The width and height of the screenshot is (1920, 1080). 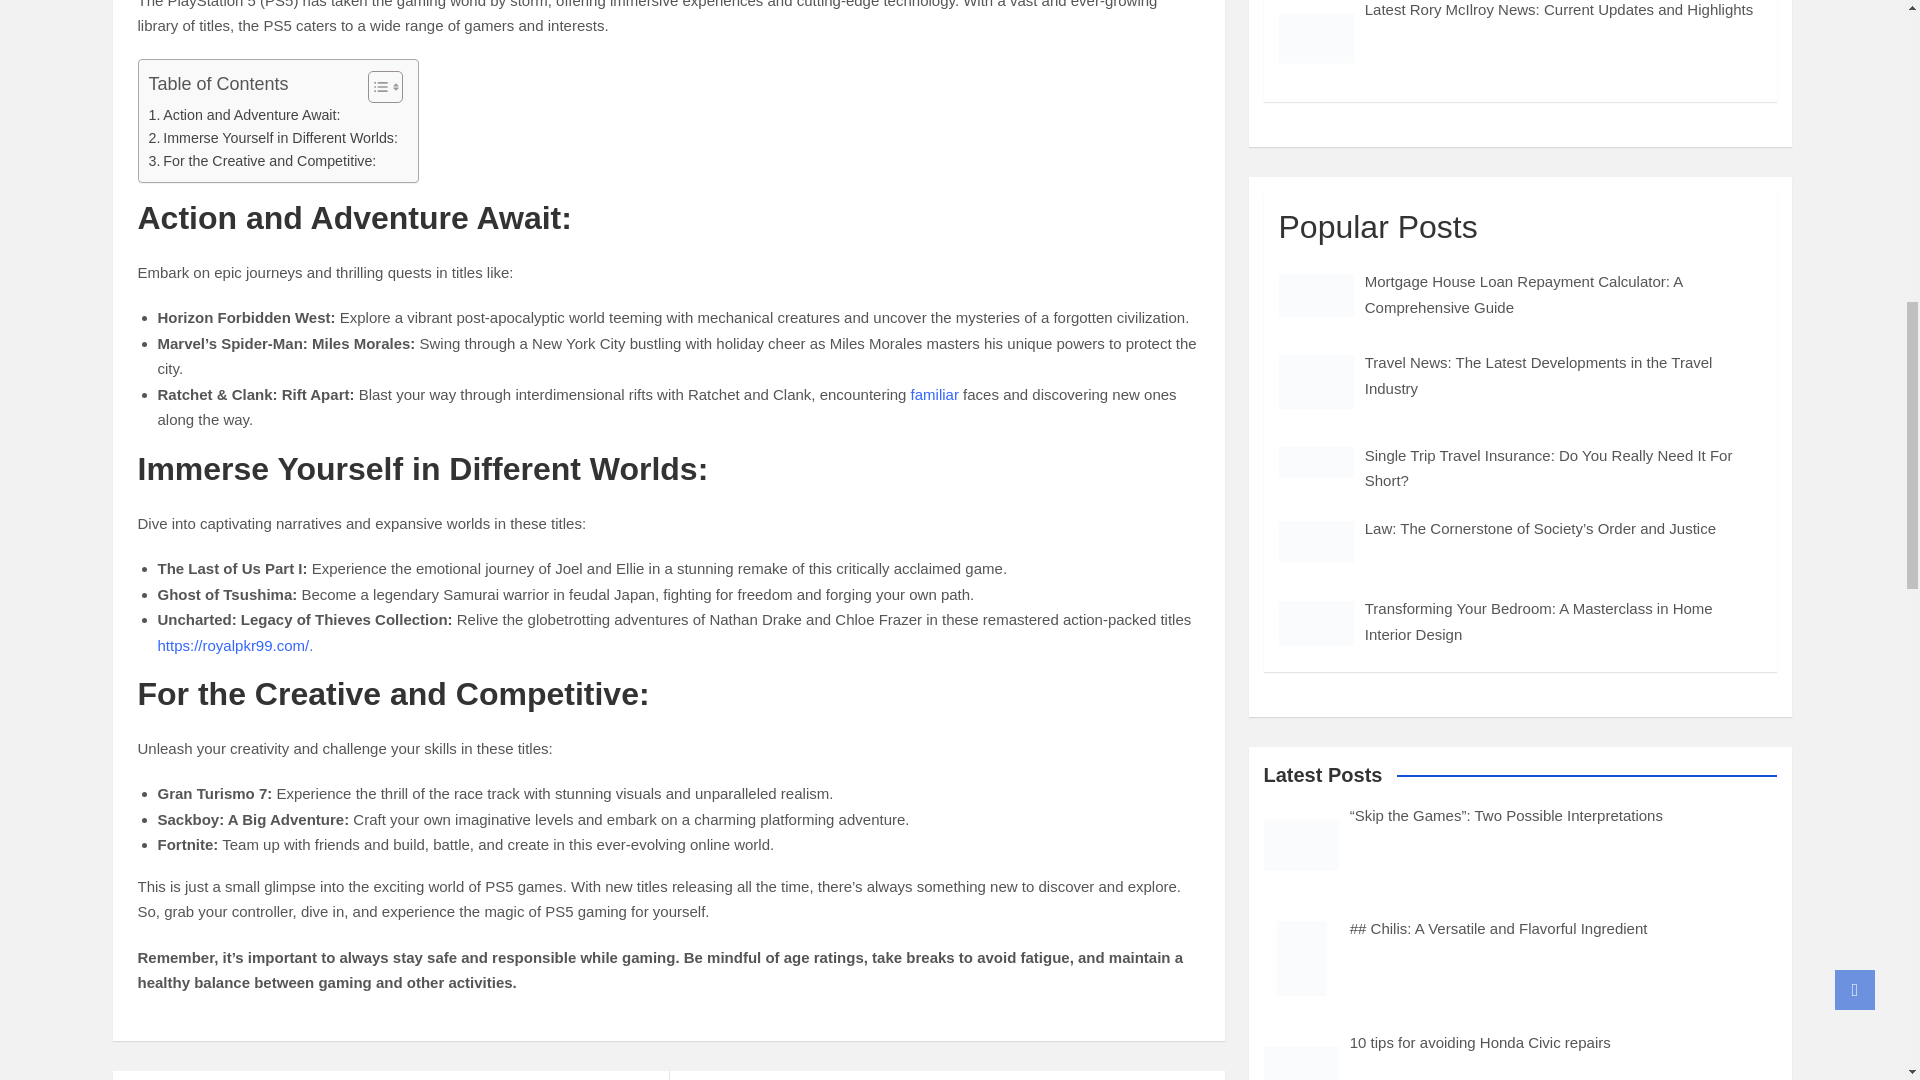 What do you see at coordinates (1316, 38) in the screenshot?
I see `Latest Rory McIlroy News: Current Updates and Highlights` at bounding box center [1316, 38].